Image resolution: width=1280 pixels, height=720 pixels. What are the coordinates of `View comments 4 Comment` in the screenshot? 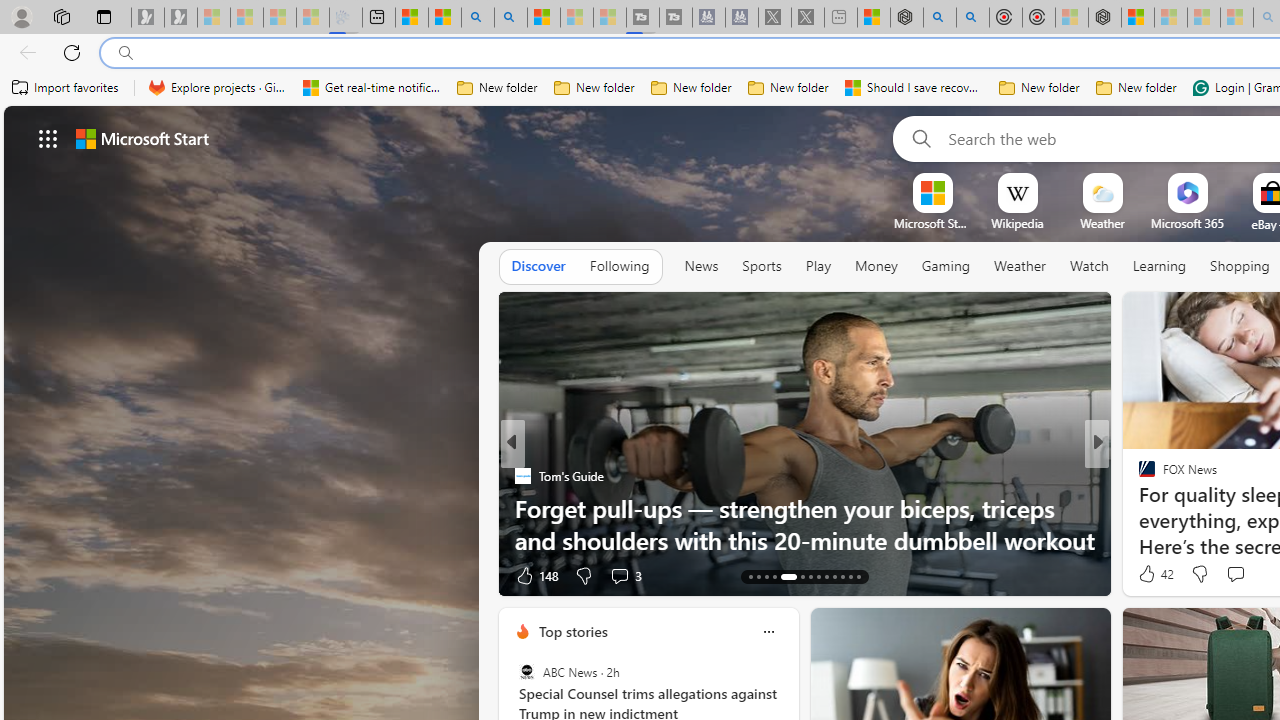 It's located at (1234, 574).